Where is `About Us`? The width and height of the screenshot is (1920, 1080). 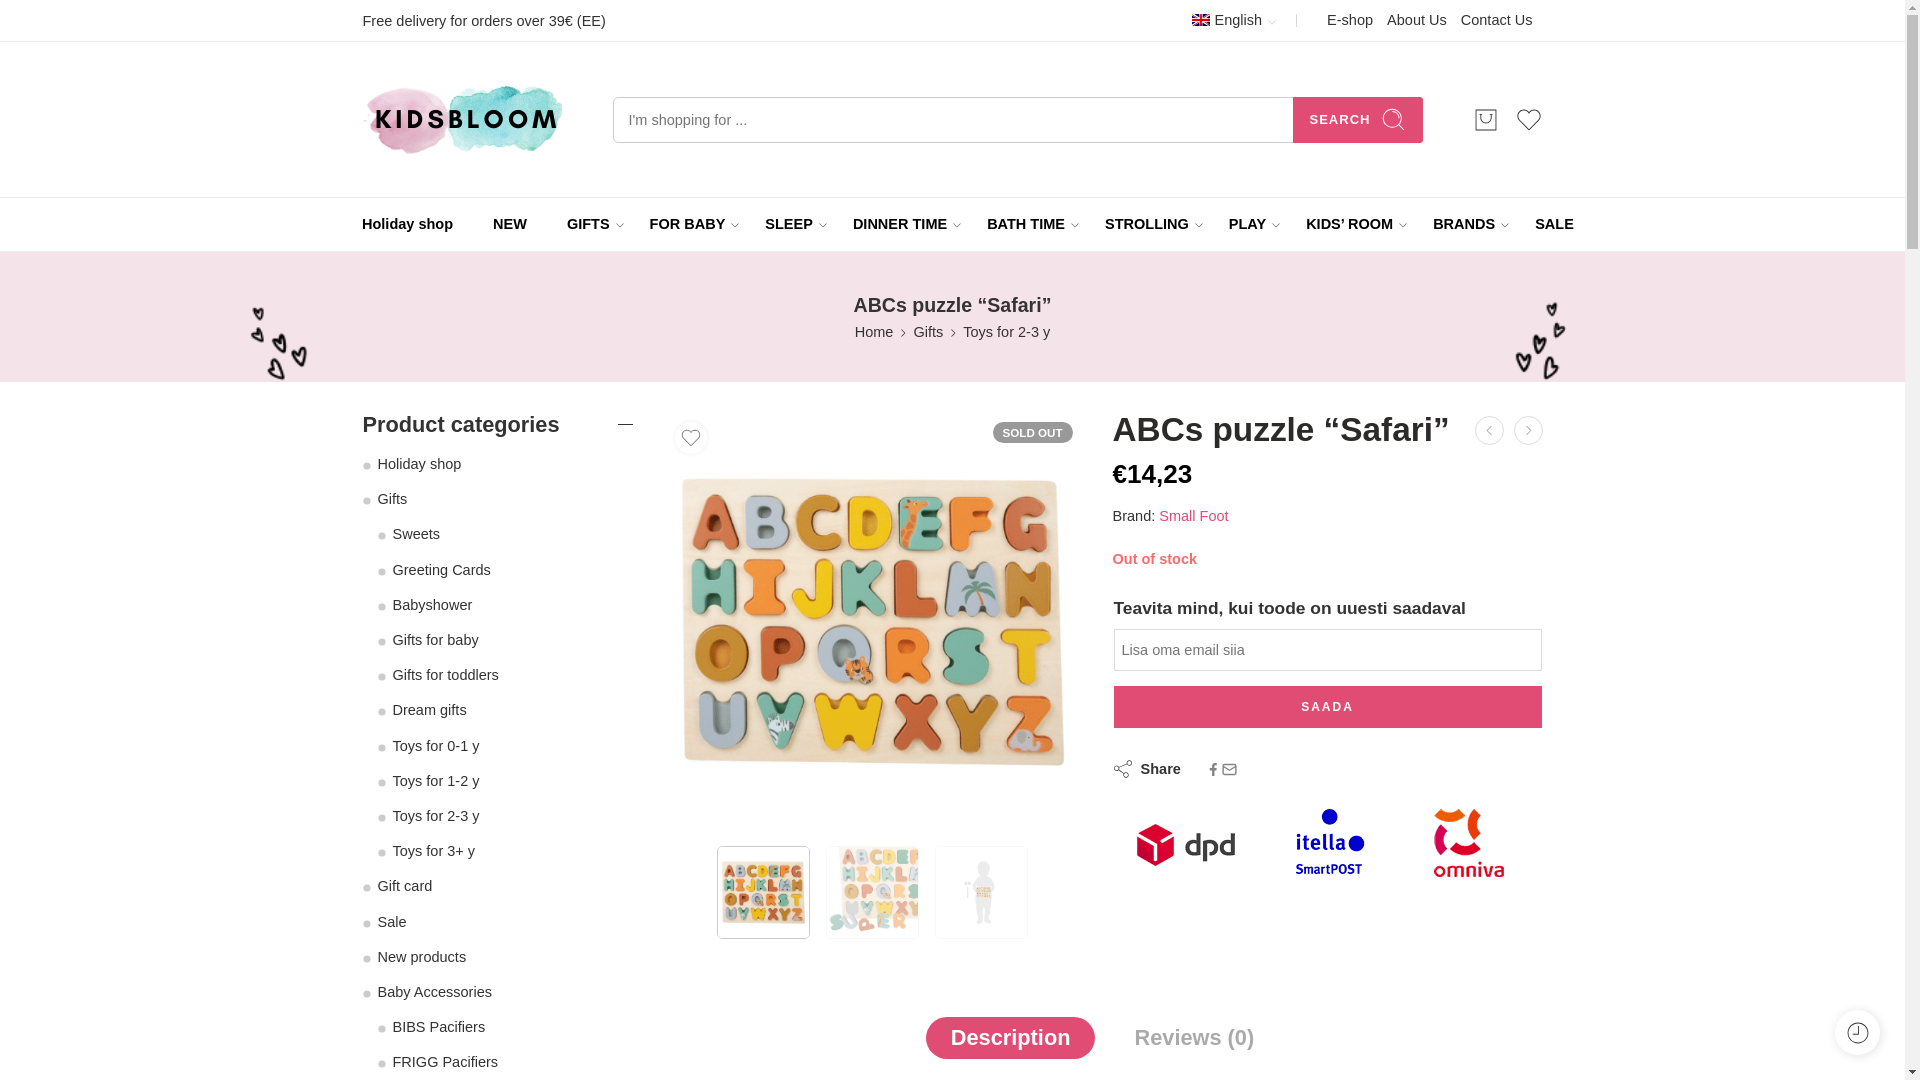 About Us is located at coordinates (1416, 20).